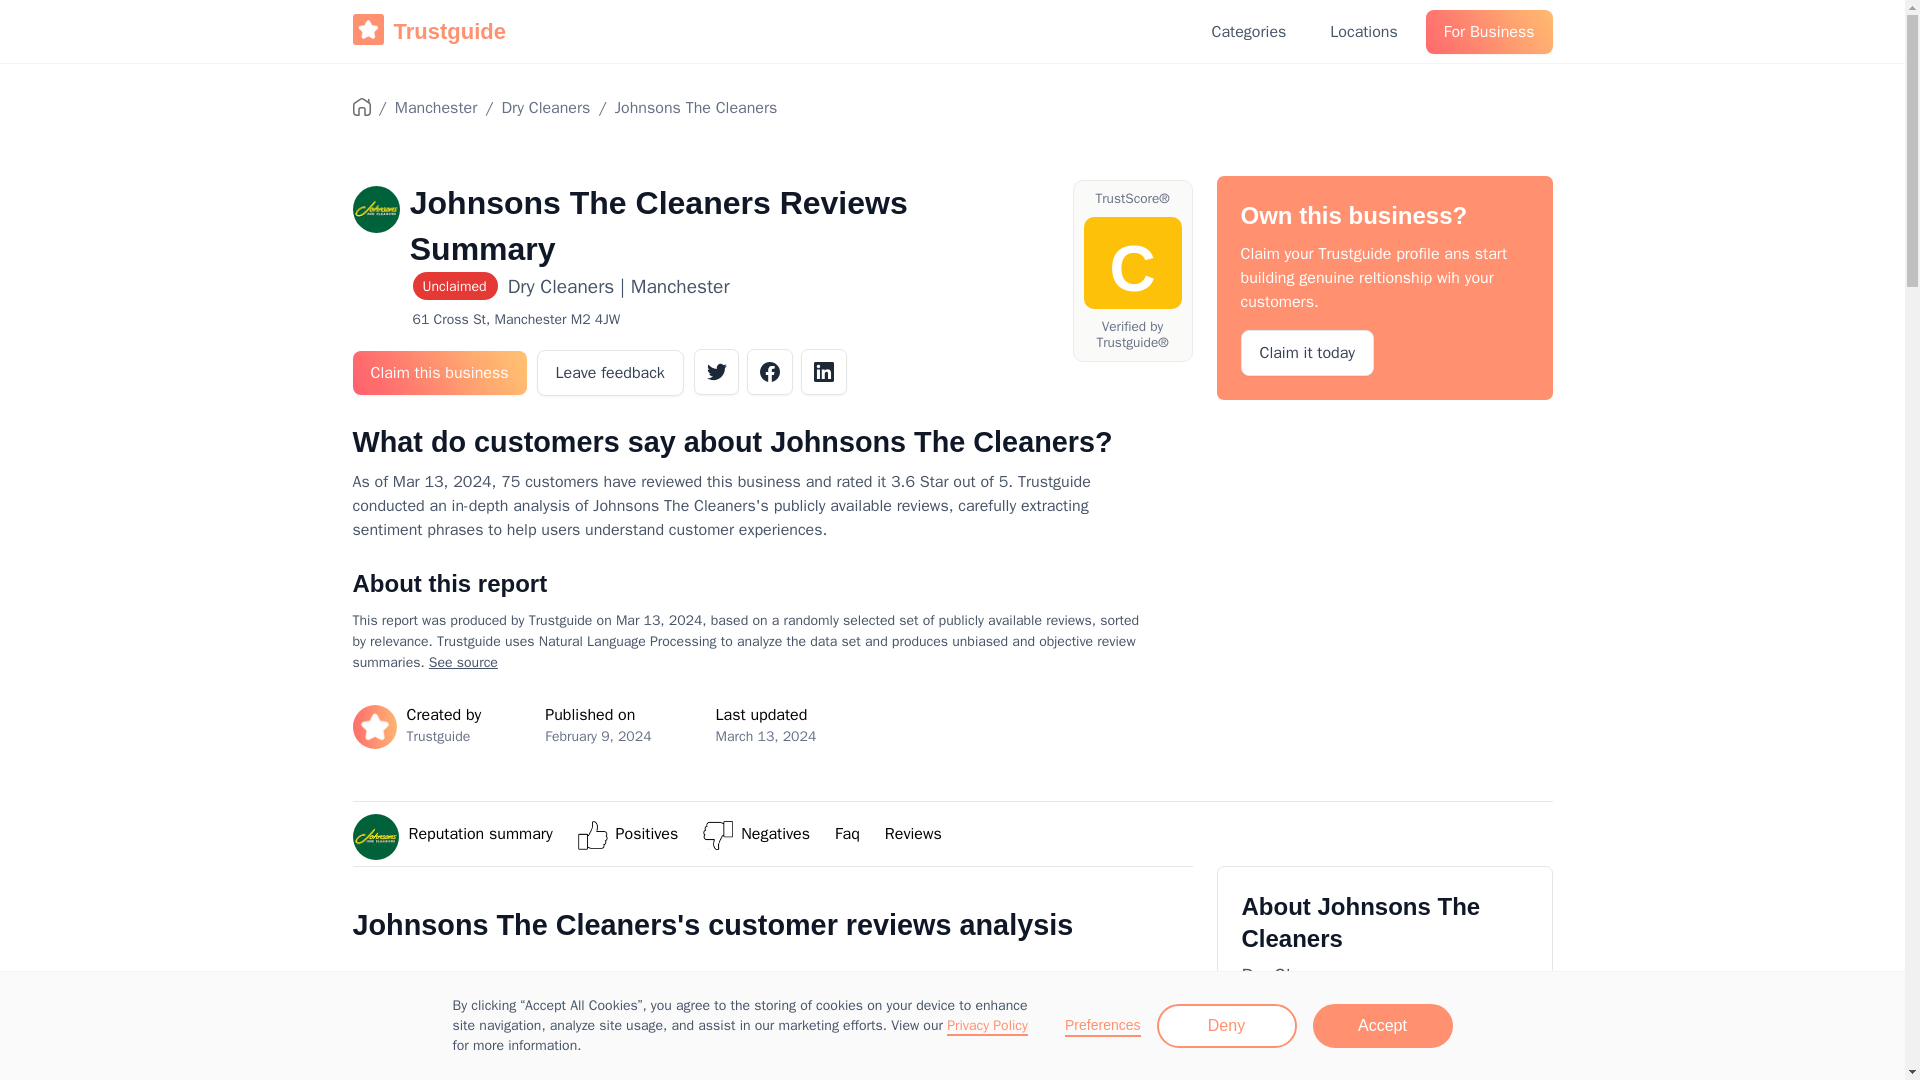 This screenshot has height=1080, width=1920. What do you see at coordinates (914, 834) in the screenshot?
I see `Reviews` at bounding box center [914, 834].